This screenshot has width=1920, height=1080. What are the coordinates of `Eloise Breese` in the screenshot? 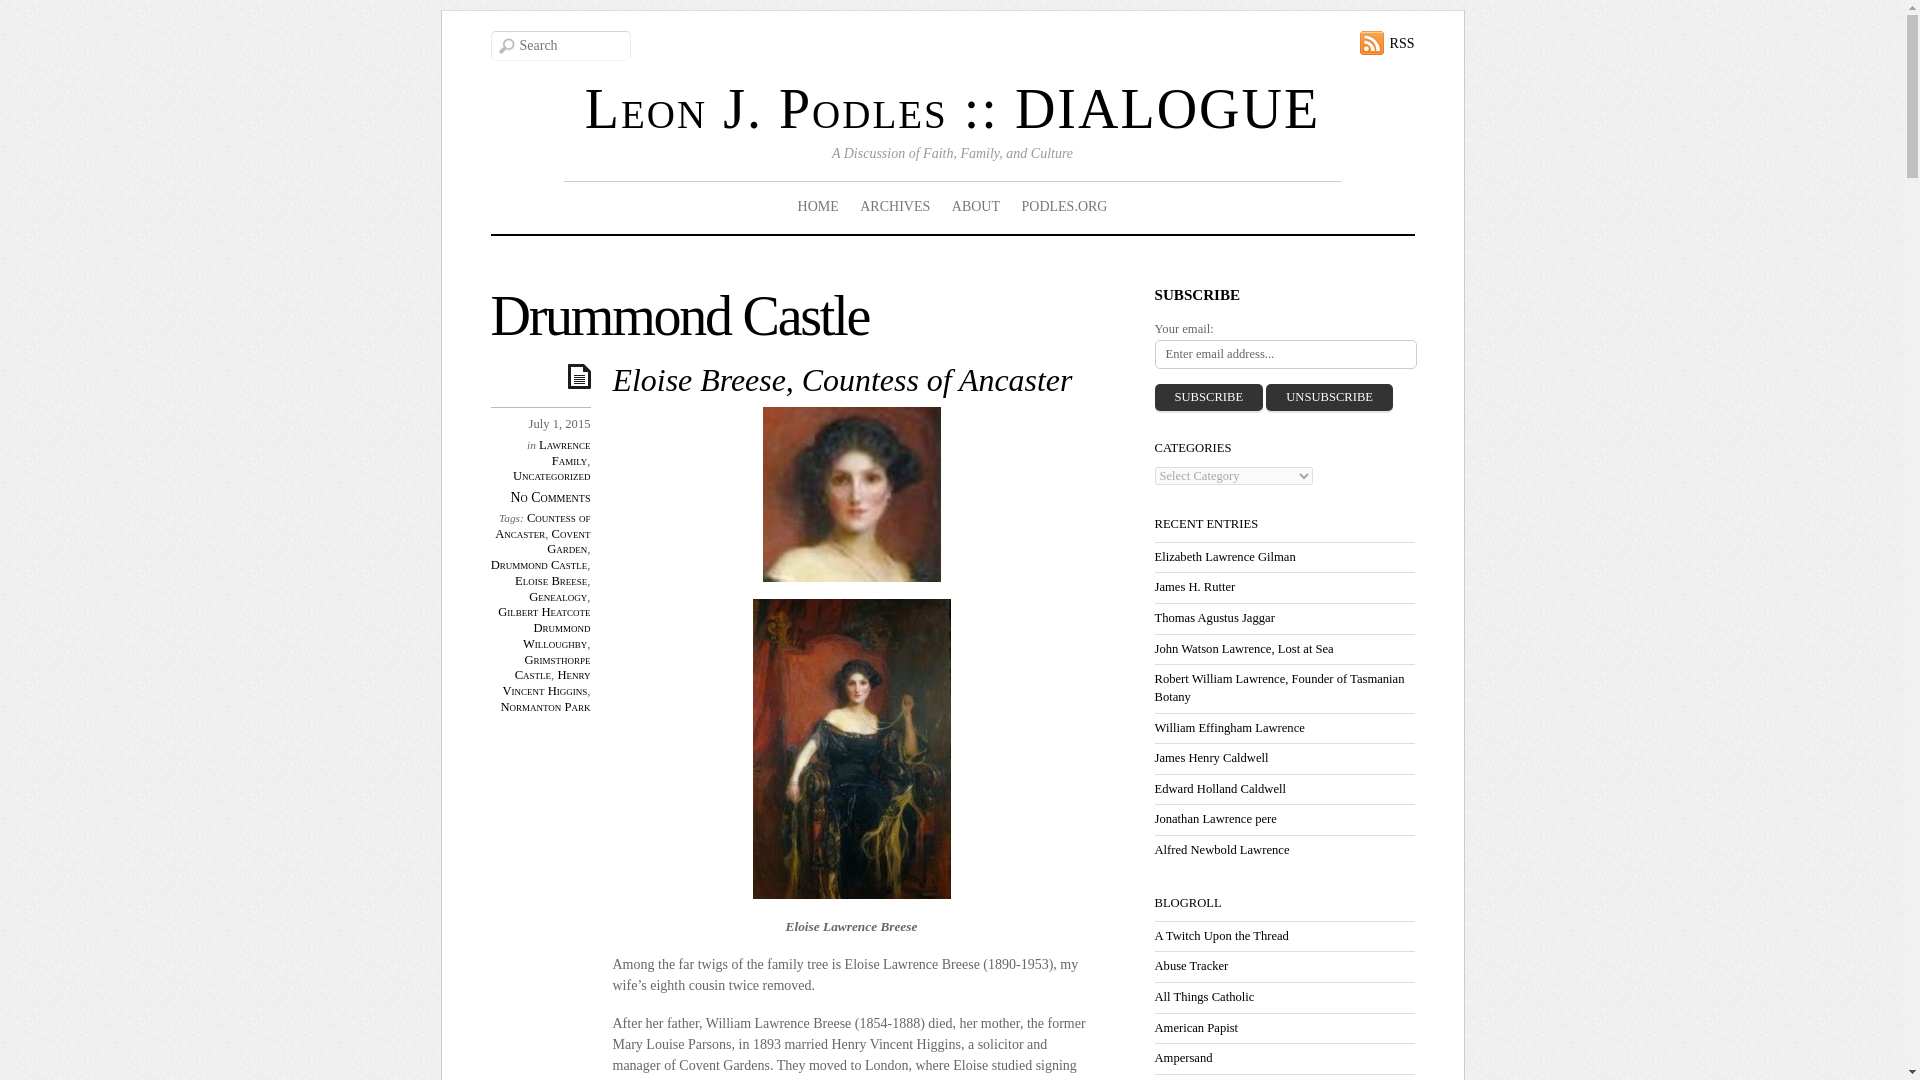 It's located at (550, 580).